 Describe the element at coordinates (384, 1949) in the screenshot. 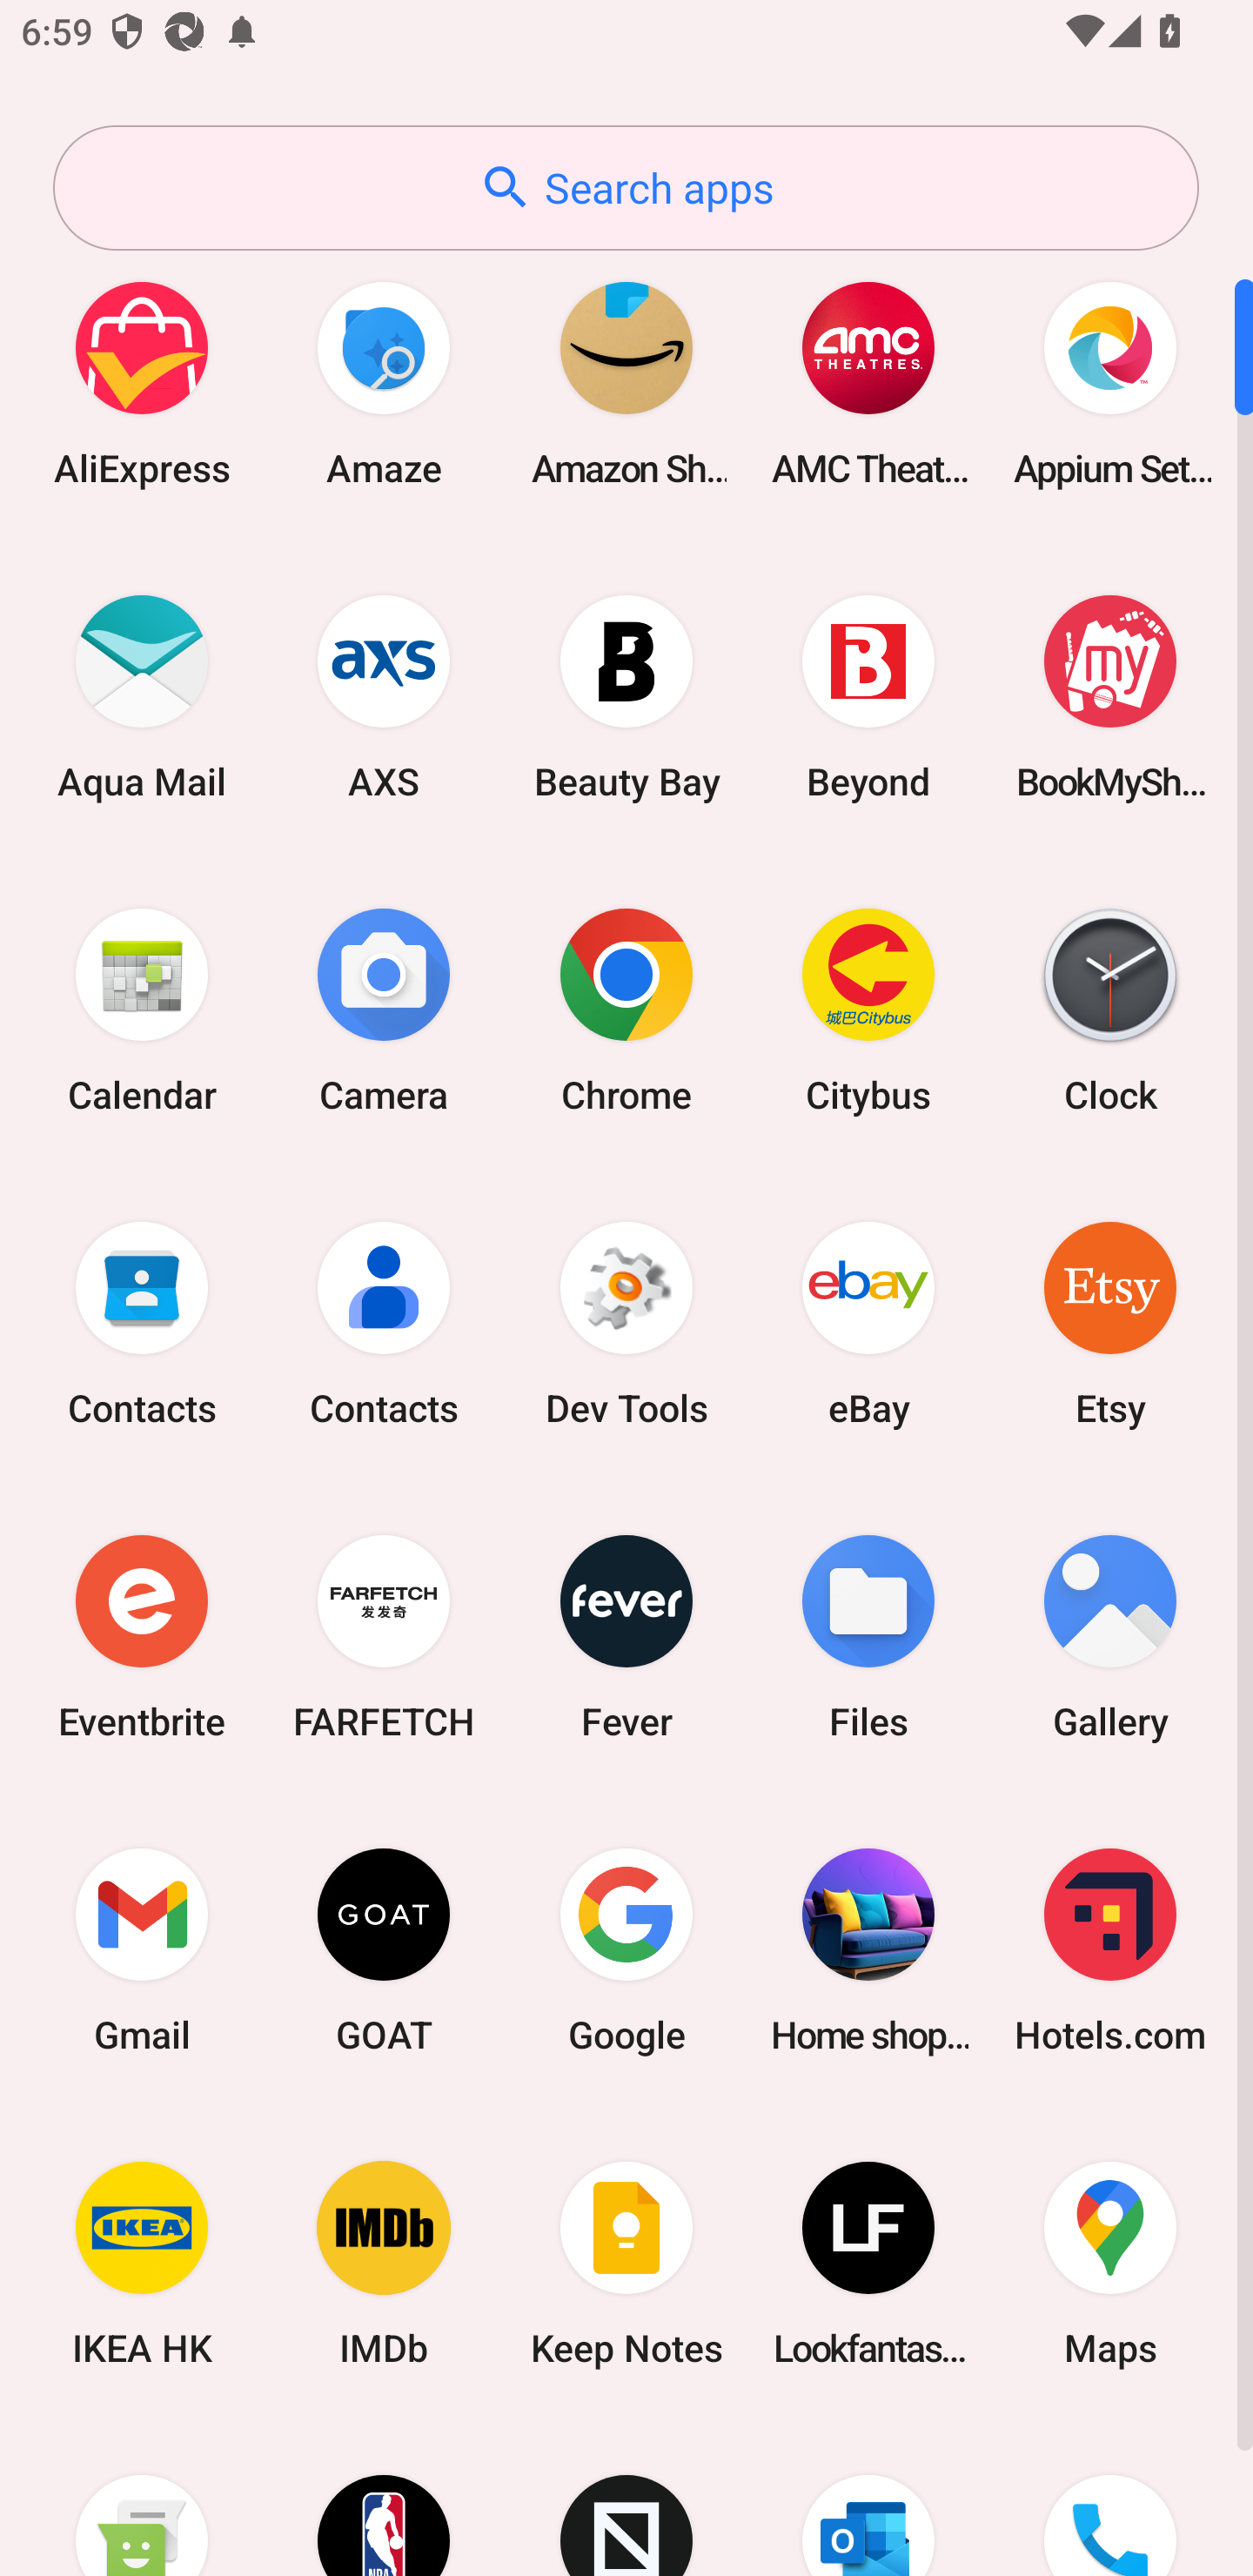

I see `GOAT` at that location.